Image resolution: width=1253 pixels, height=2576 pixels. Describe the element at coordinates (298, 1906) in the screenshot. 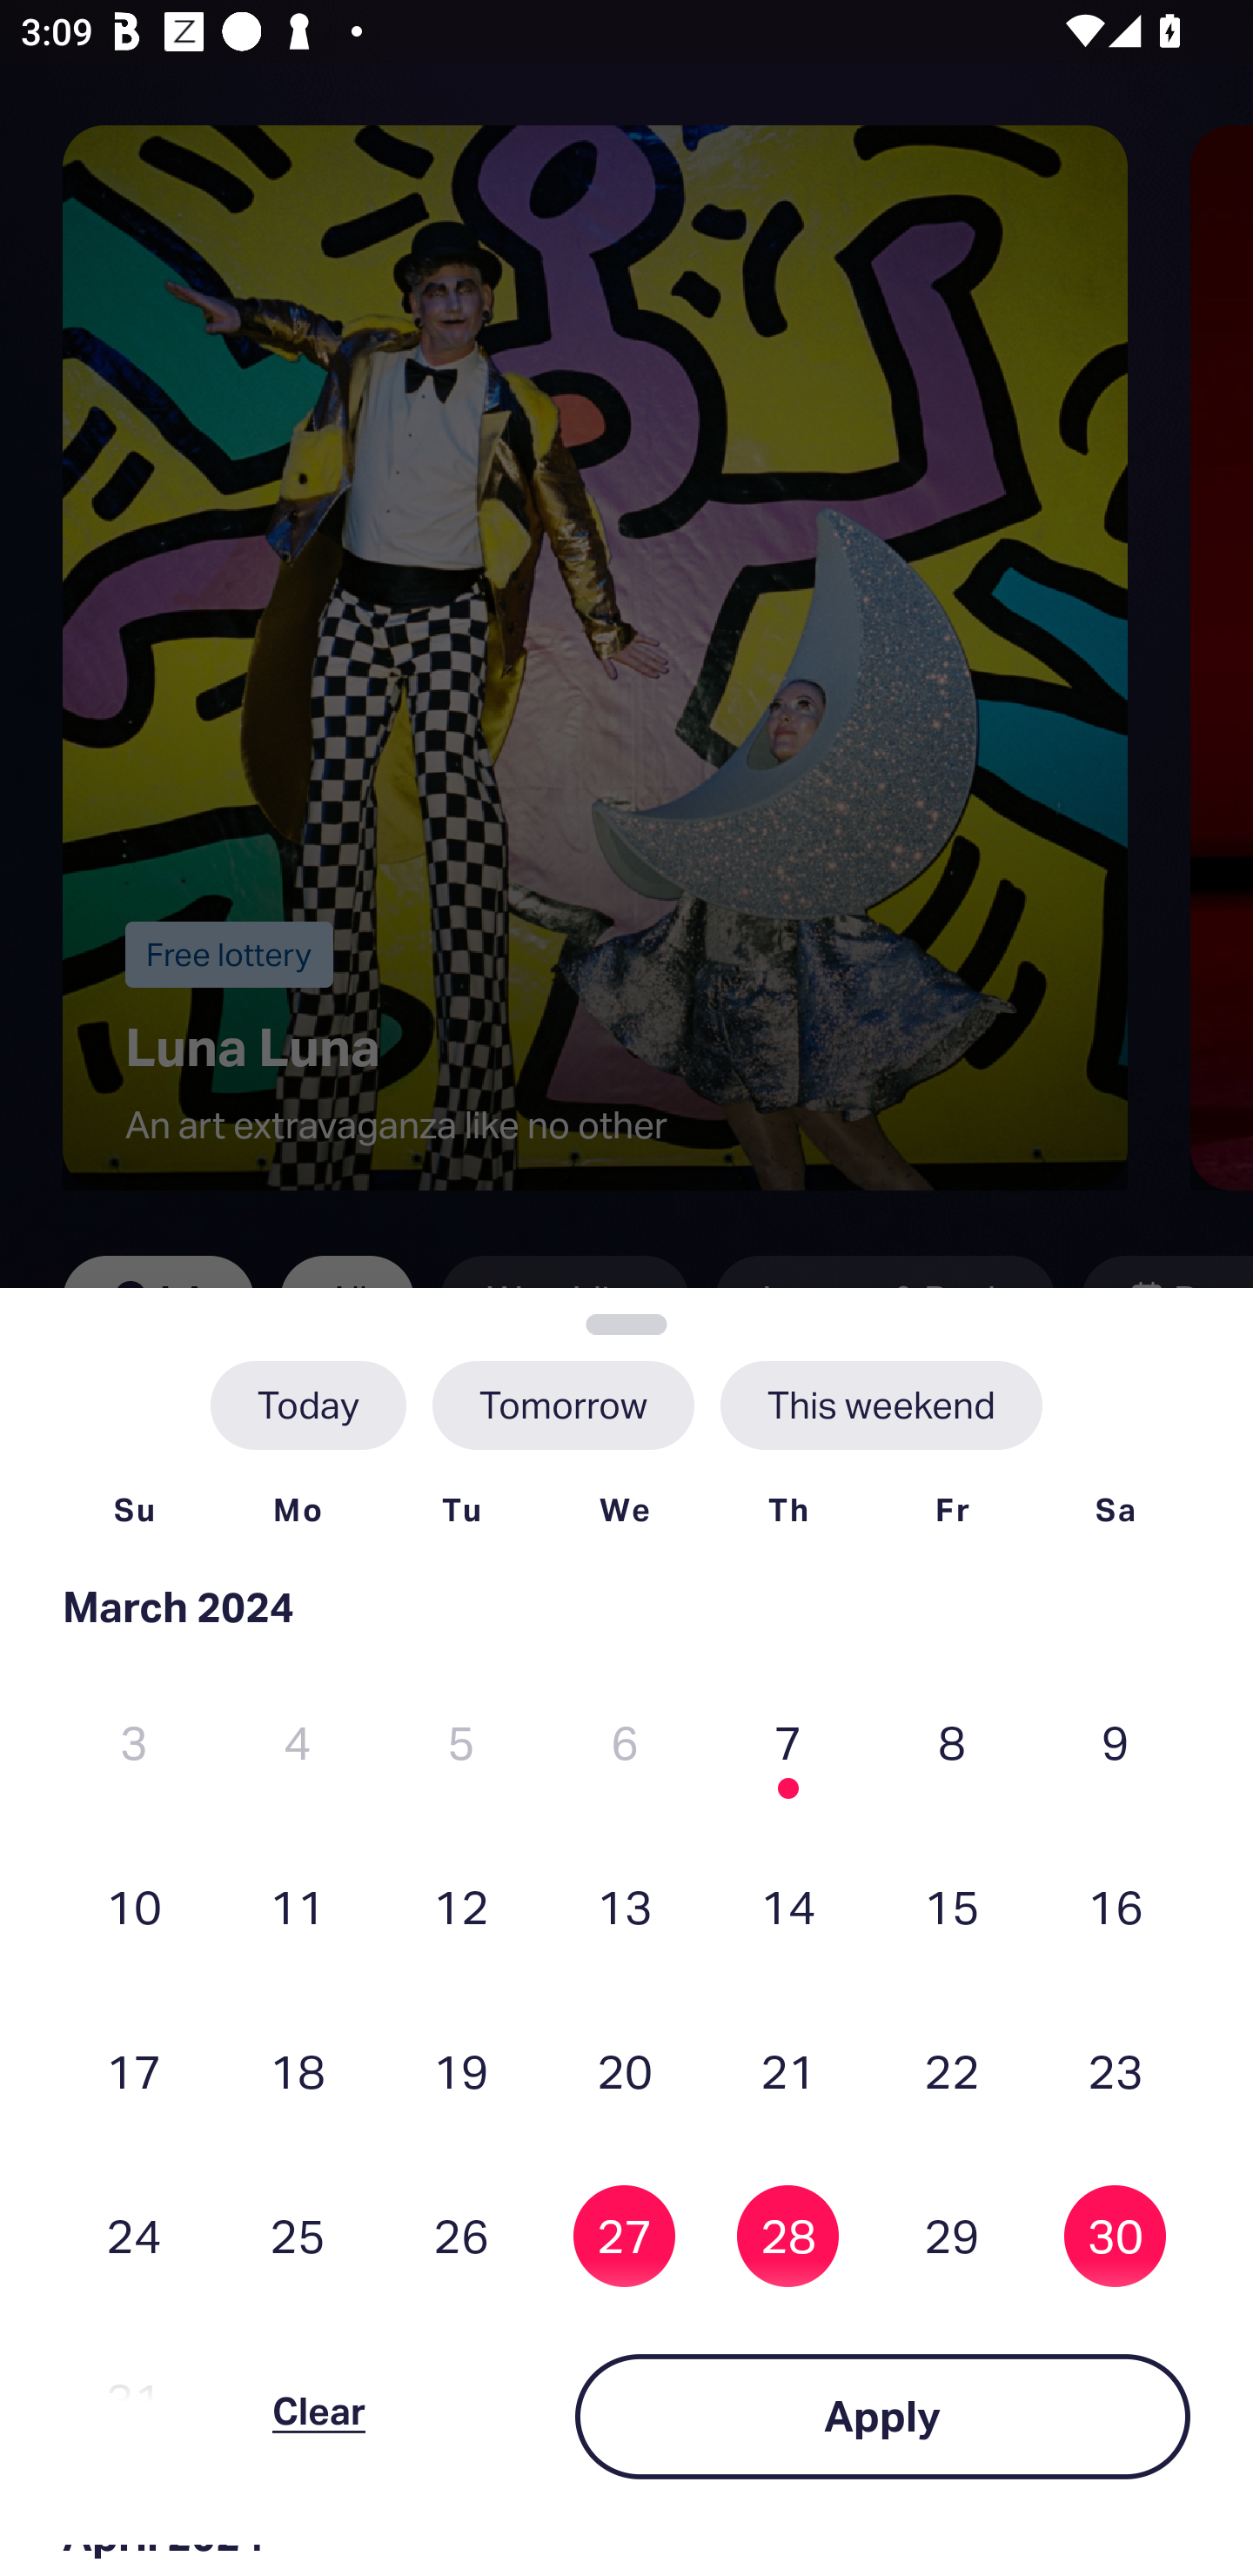

I see `11` at that location.